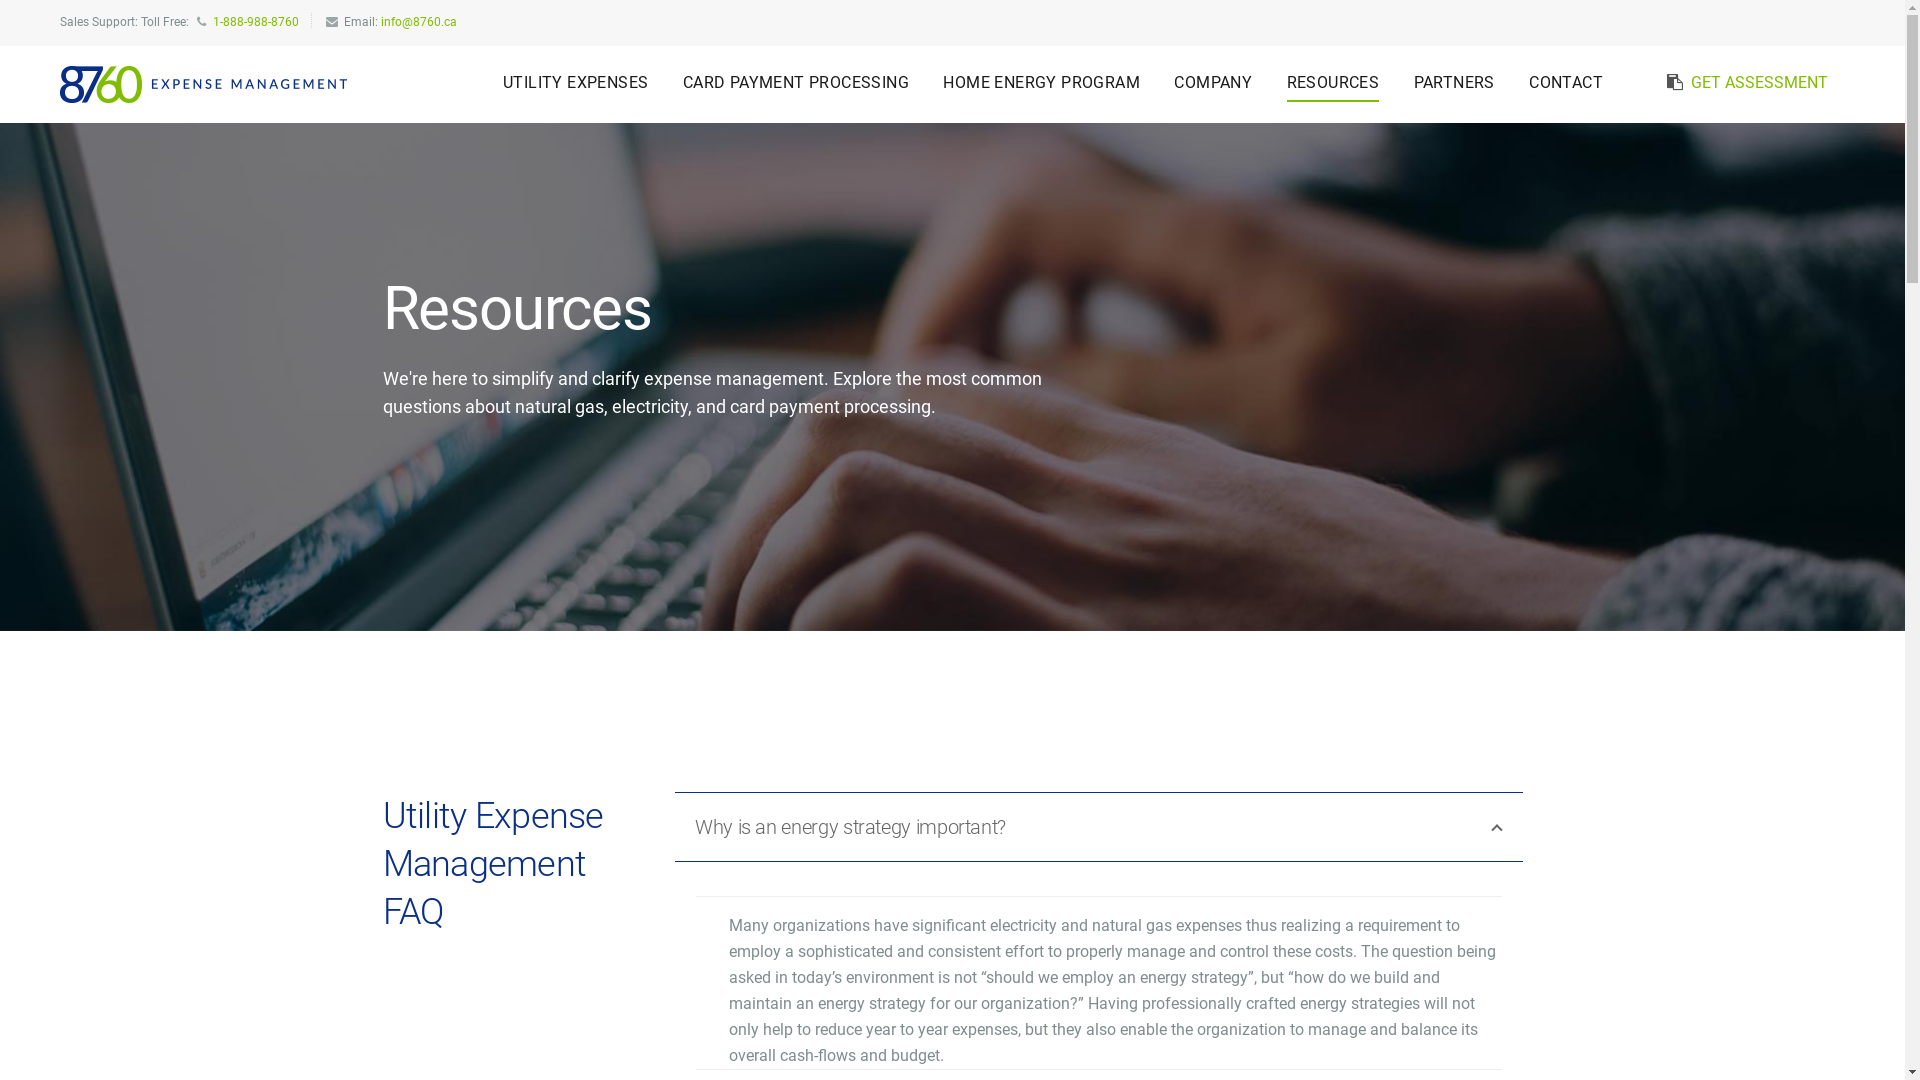 The image size is (1920, 1080). Describe the element at coordinates (576, 83) in the screenshot. I see `UTILITY EXPENSES` at that location.